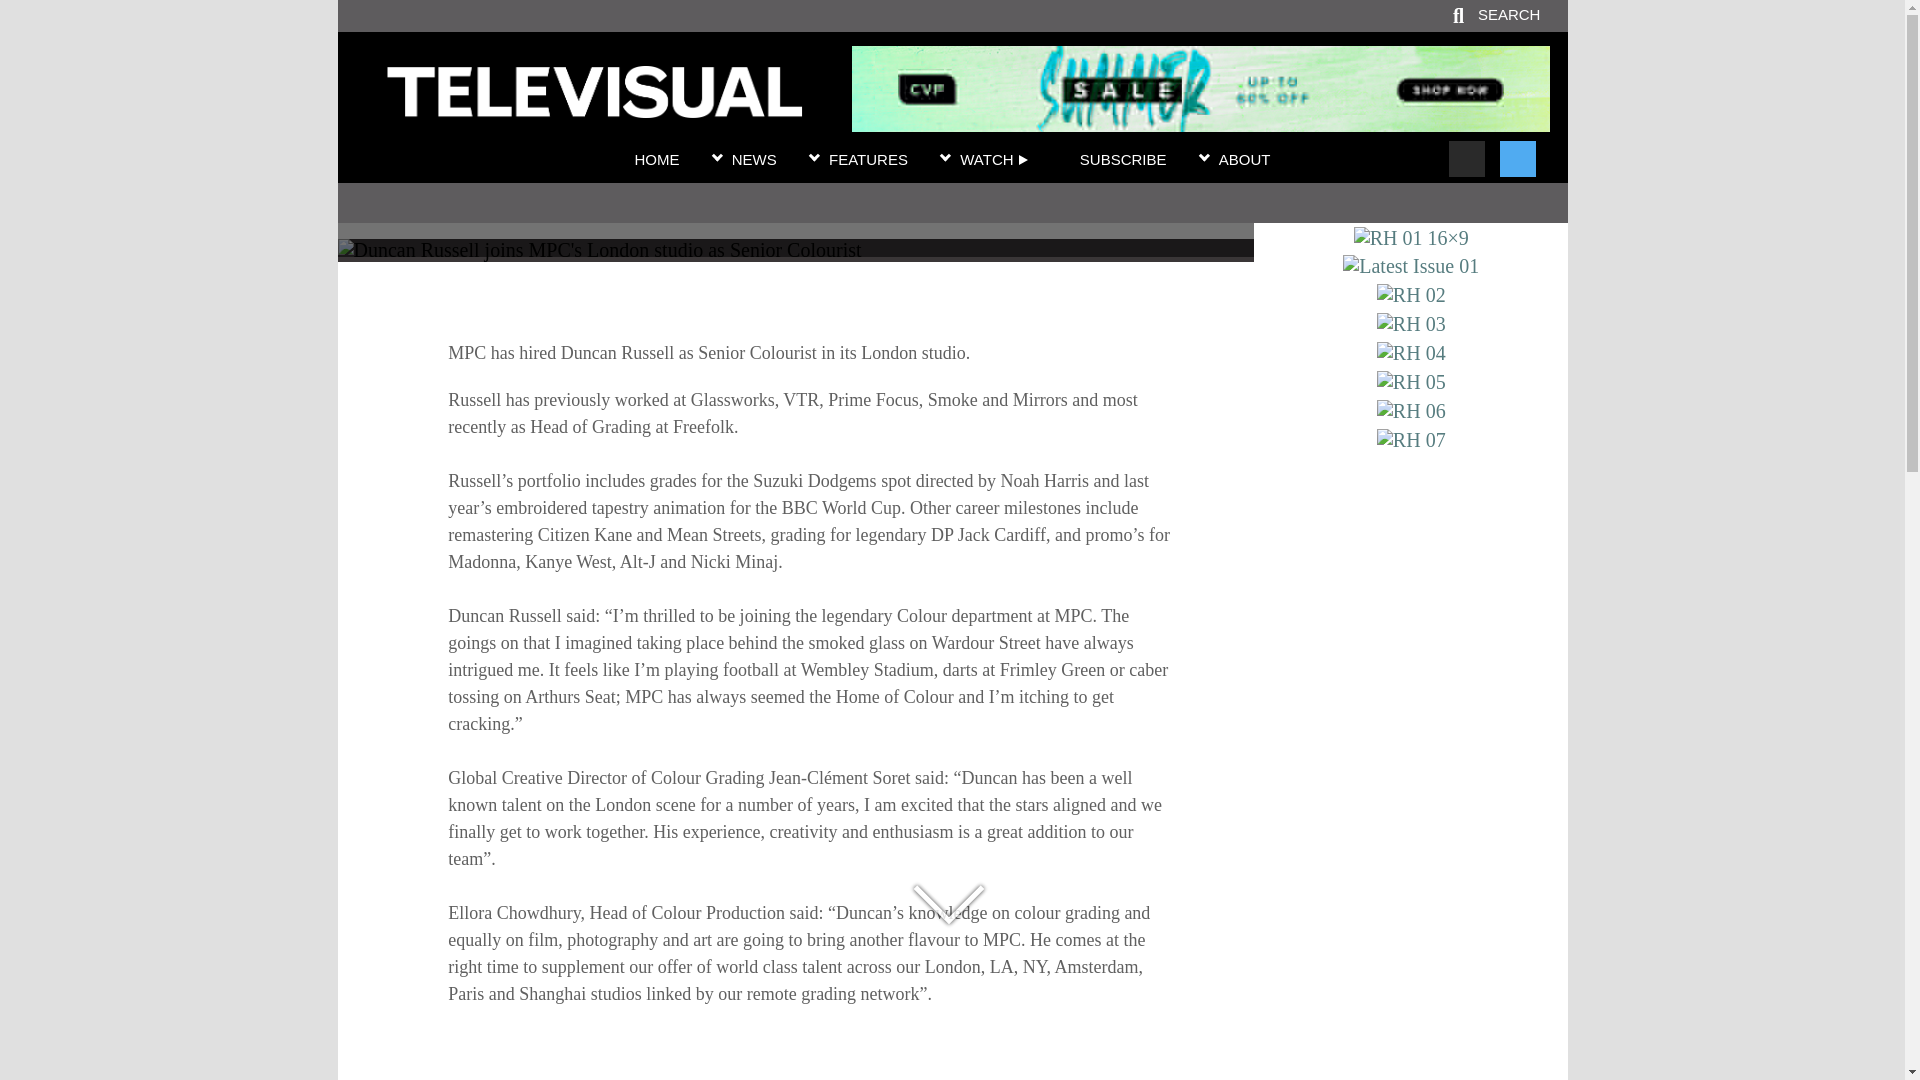 Image resolution: width=1920 pixels, height=1080 pixels. What do you see at coordinates (656, 160) in the screenshot?
I see `HOME` at bounding box center [656, 160].